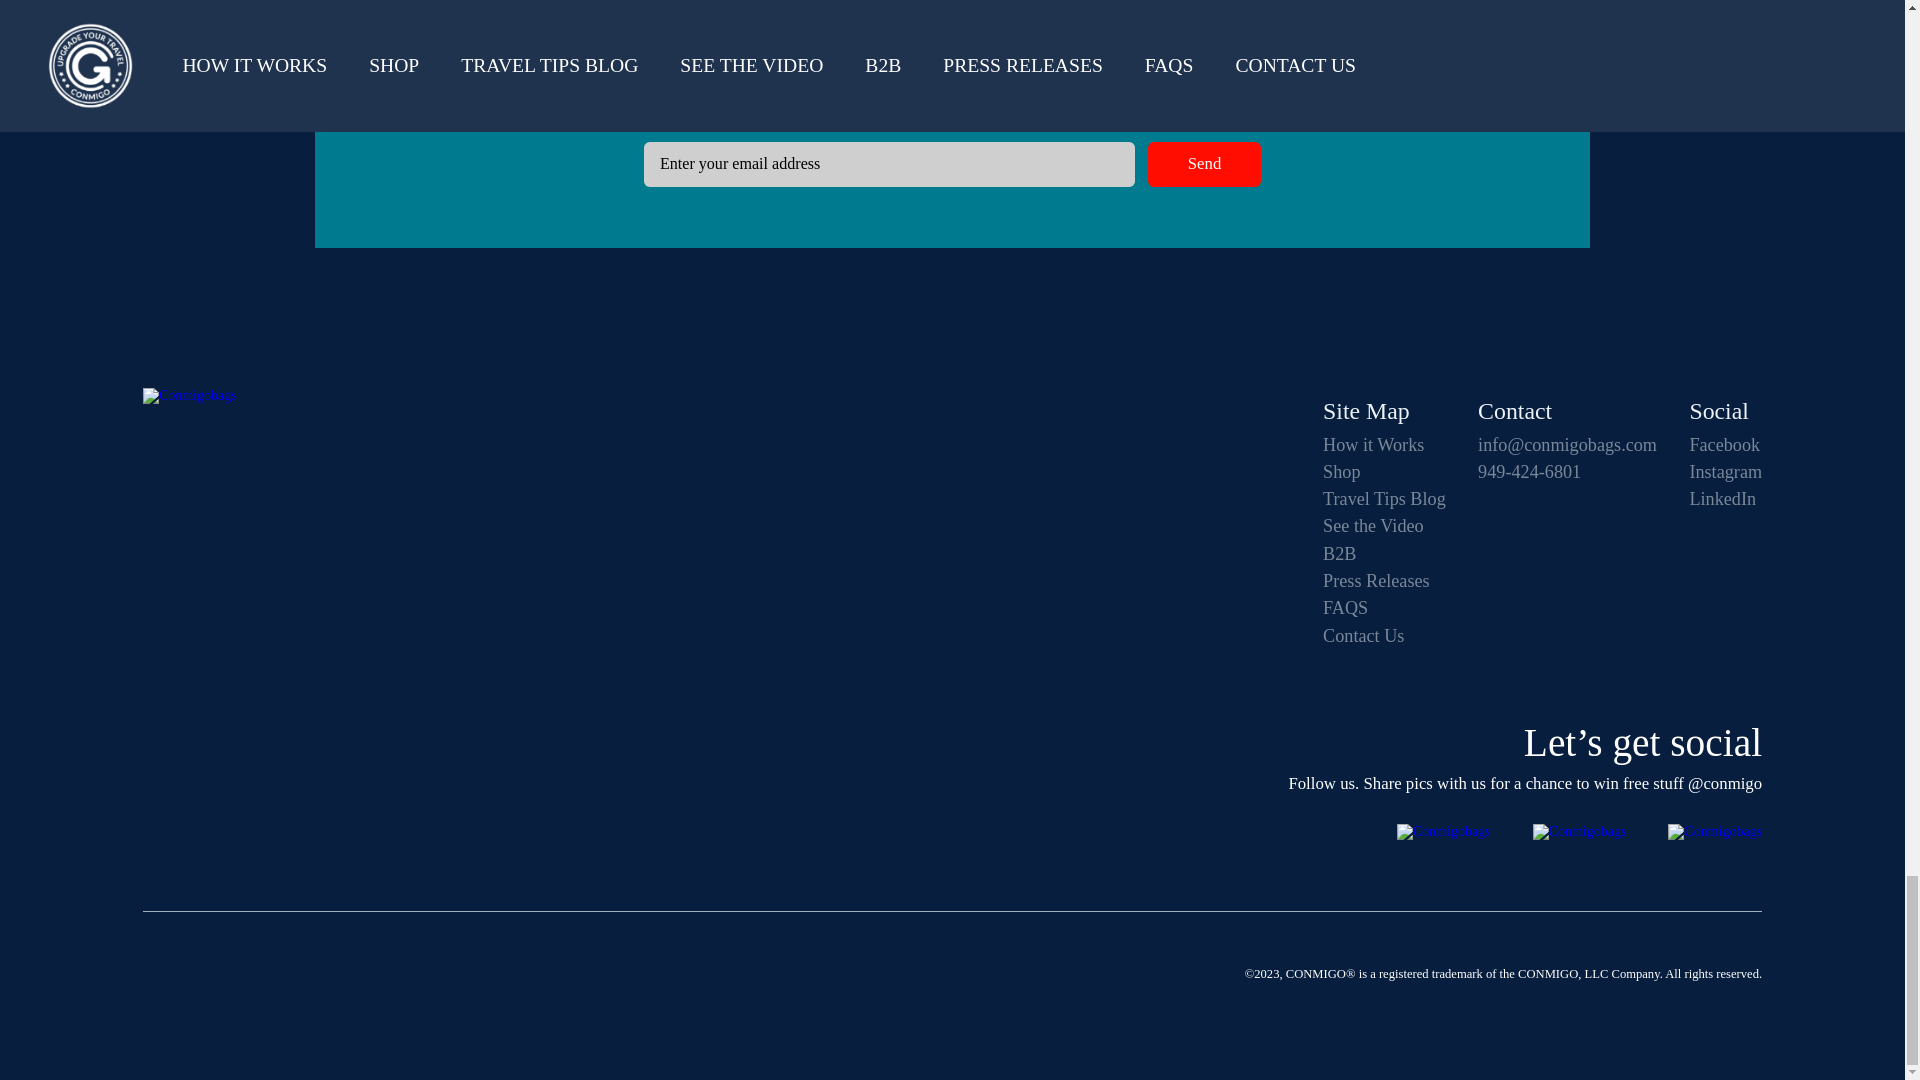 This screenshot has height=1080, width=1920. I want to click on Send, so click(1204, 164).